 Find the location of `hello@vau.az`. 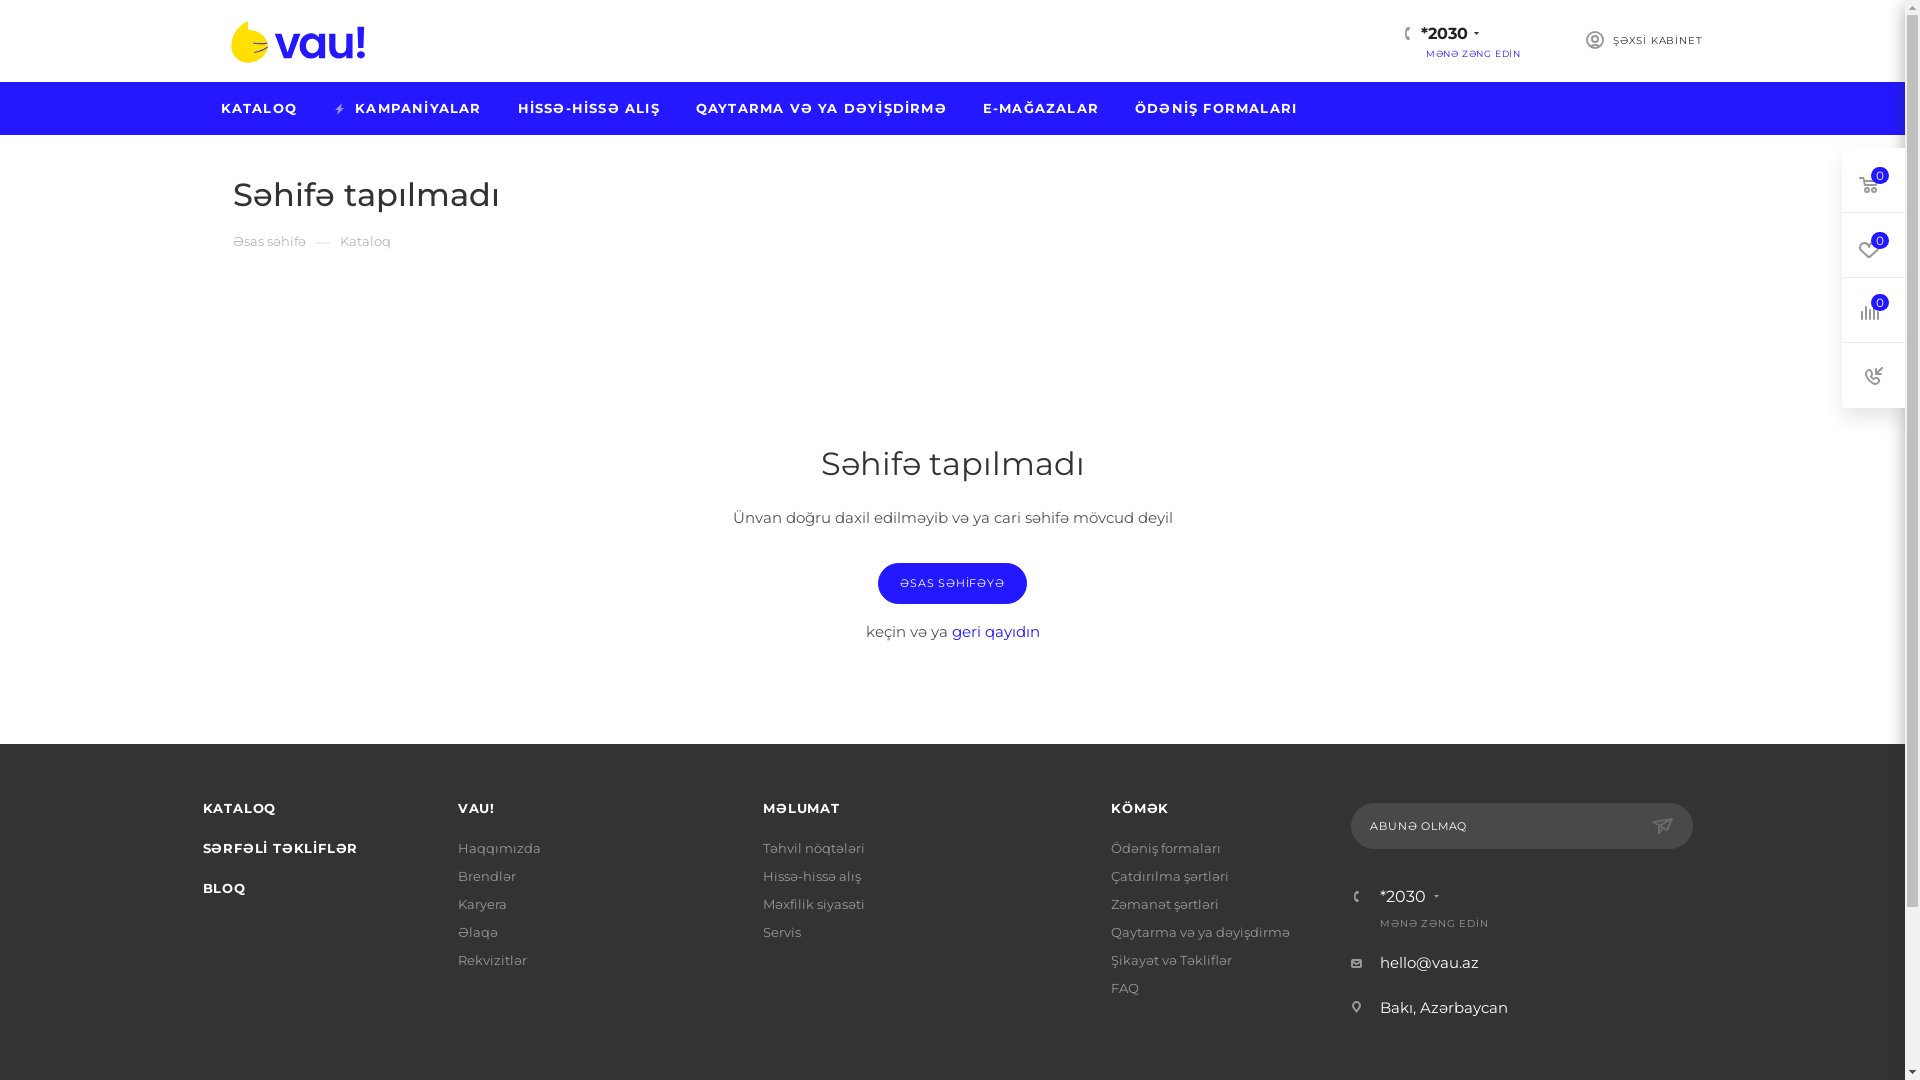

hello@vau.az is located at coordinates (1430, 962).